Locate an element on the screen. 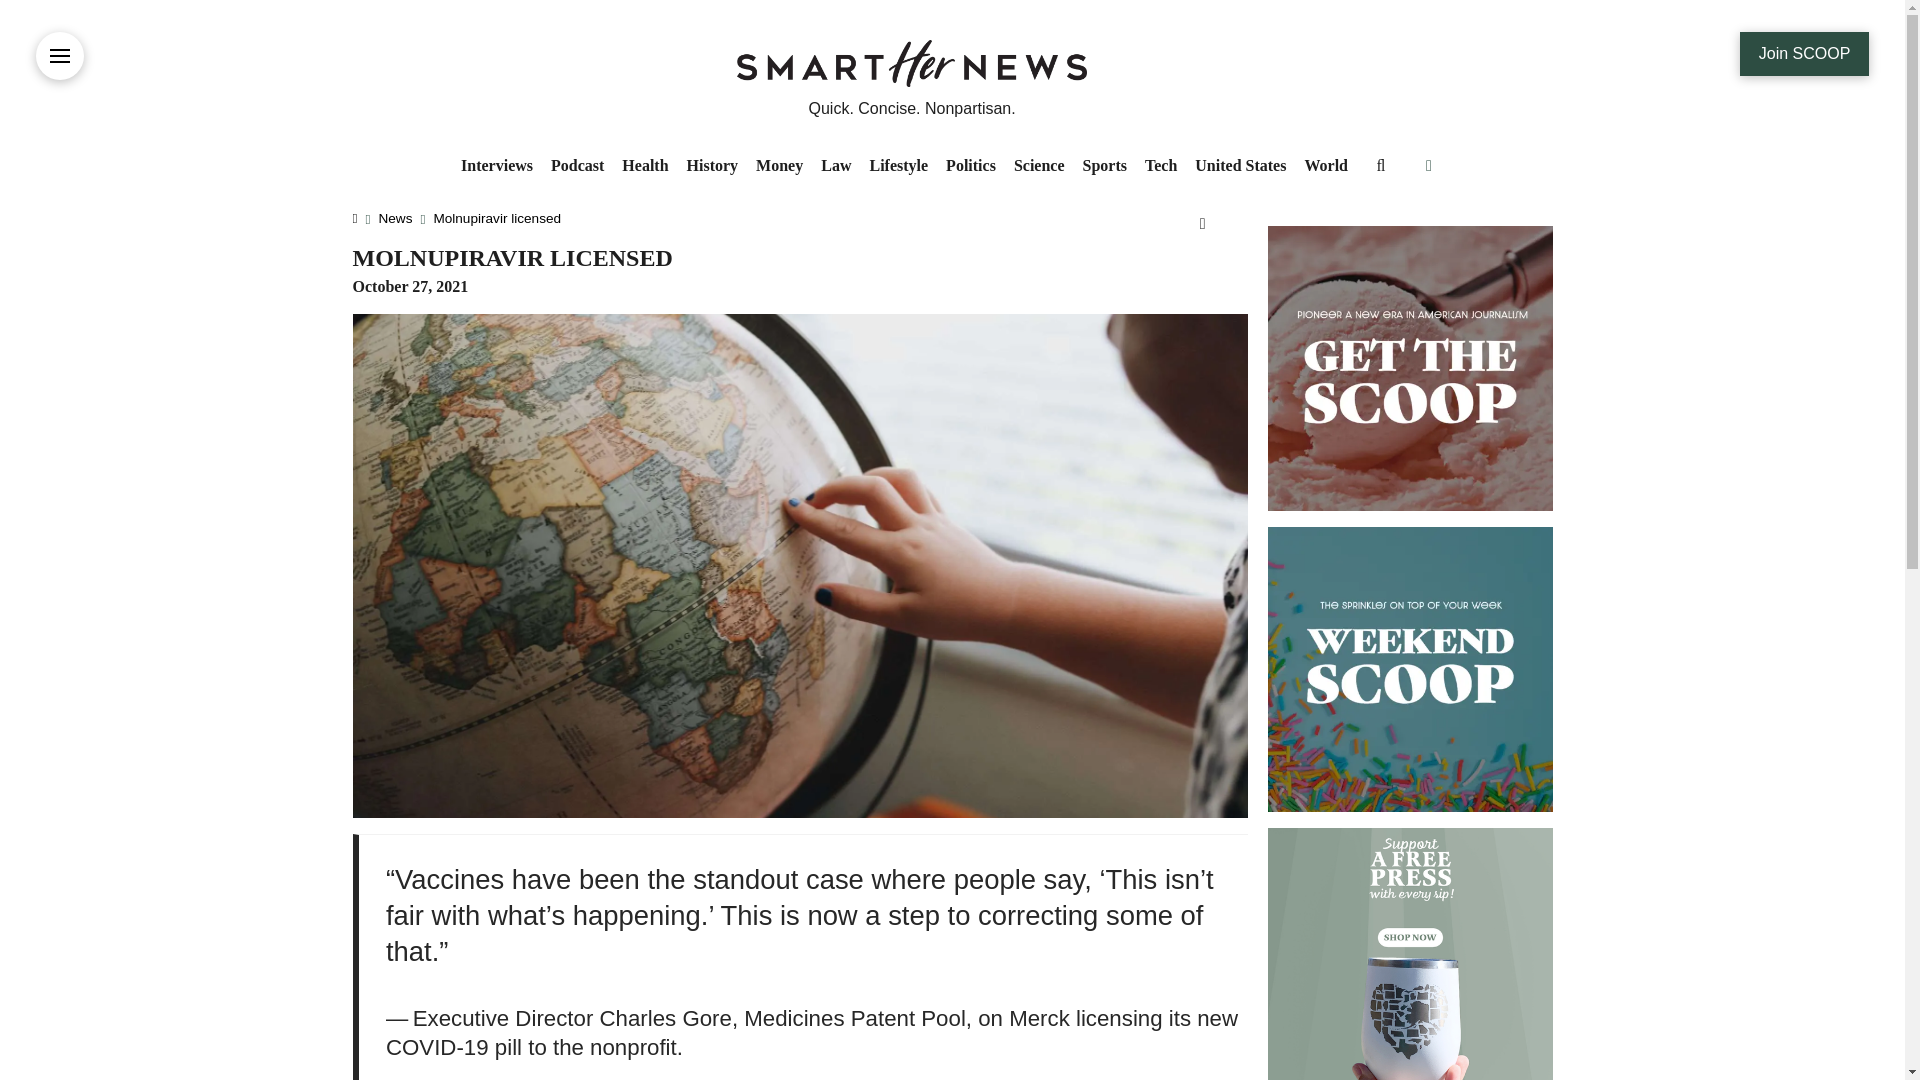 This screenshot has height=1080, width=1920. History is located at coordinates (712, 166).